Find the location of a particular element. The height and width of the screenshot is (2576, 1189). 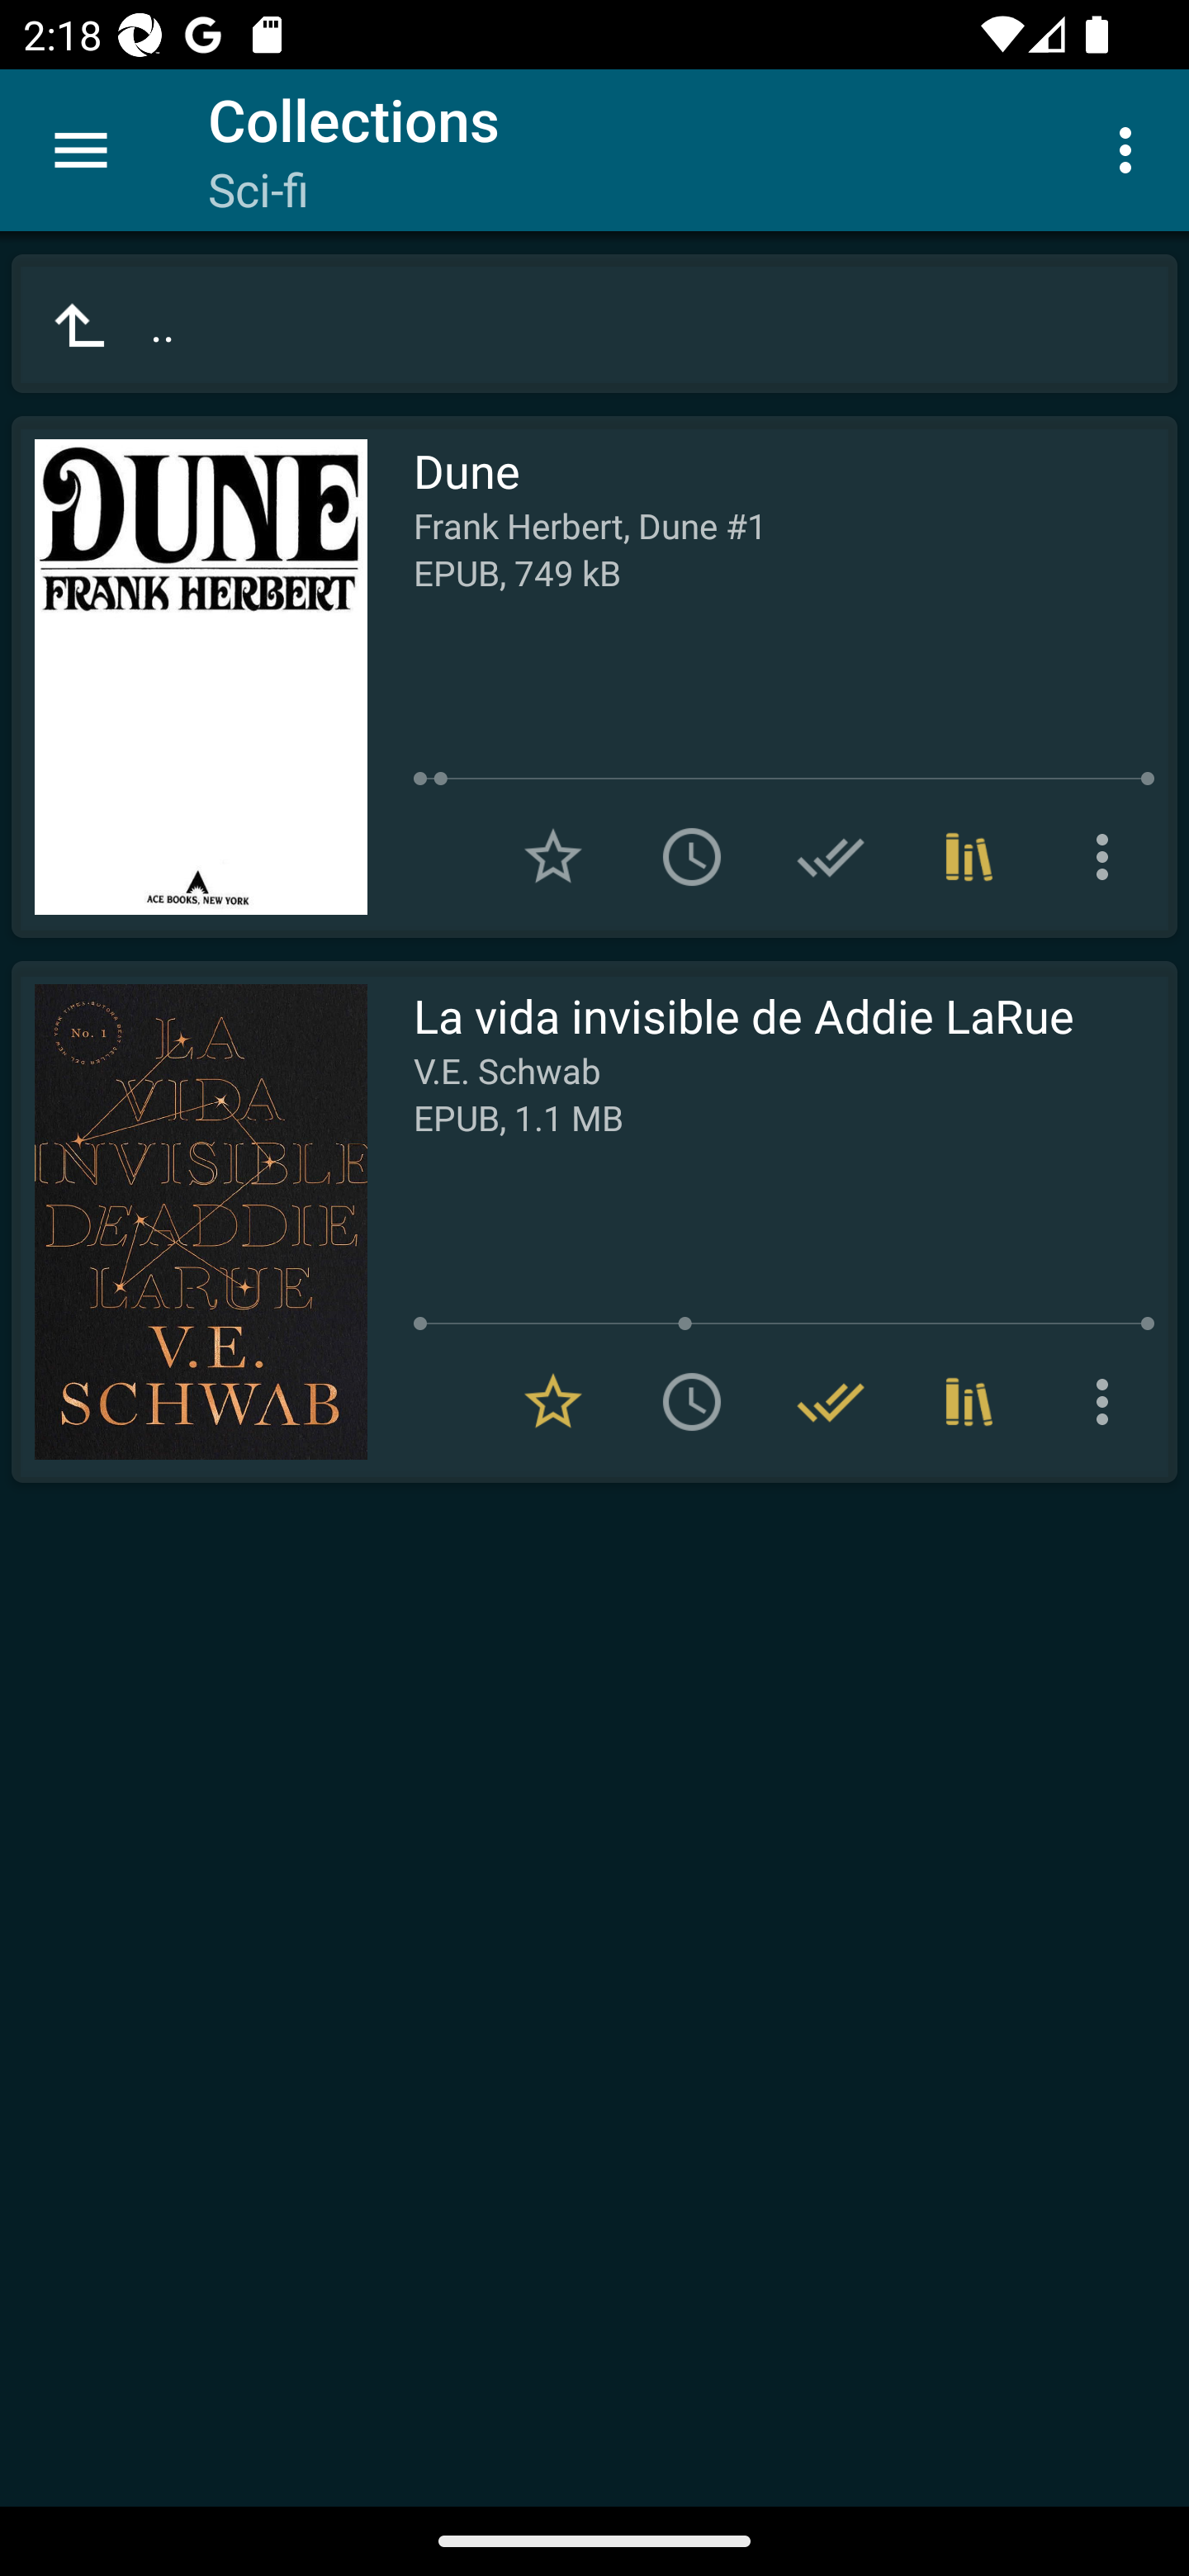

More options is located at coordinates (1108, 1401).